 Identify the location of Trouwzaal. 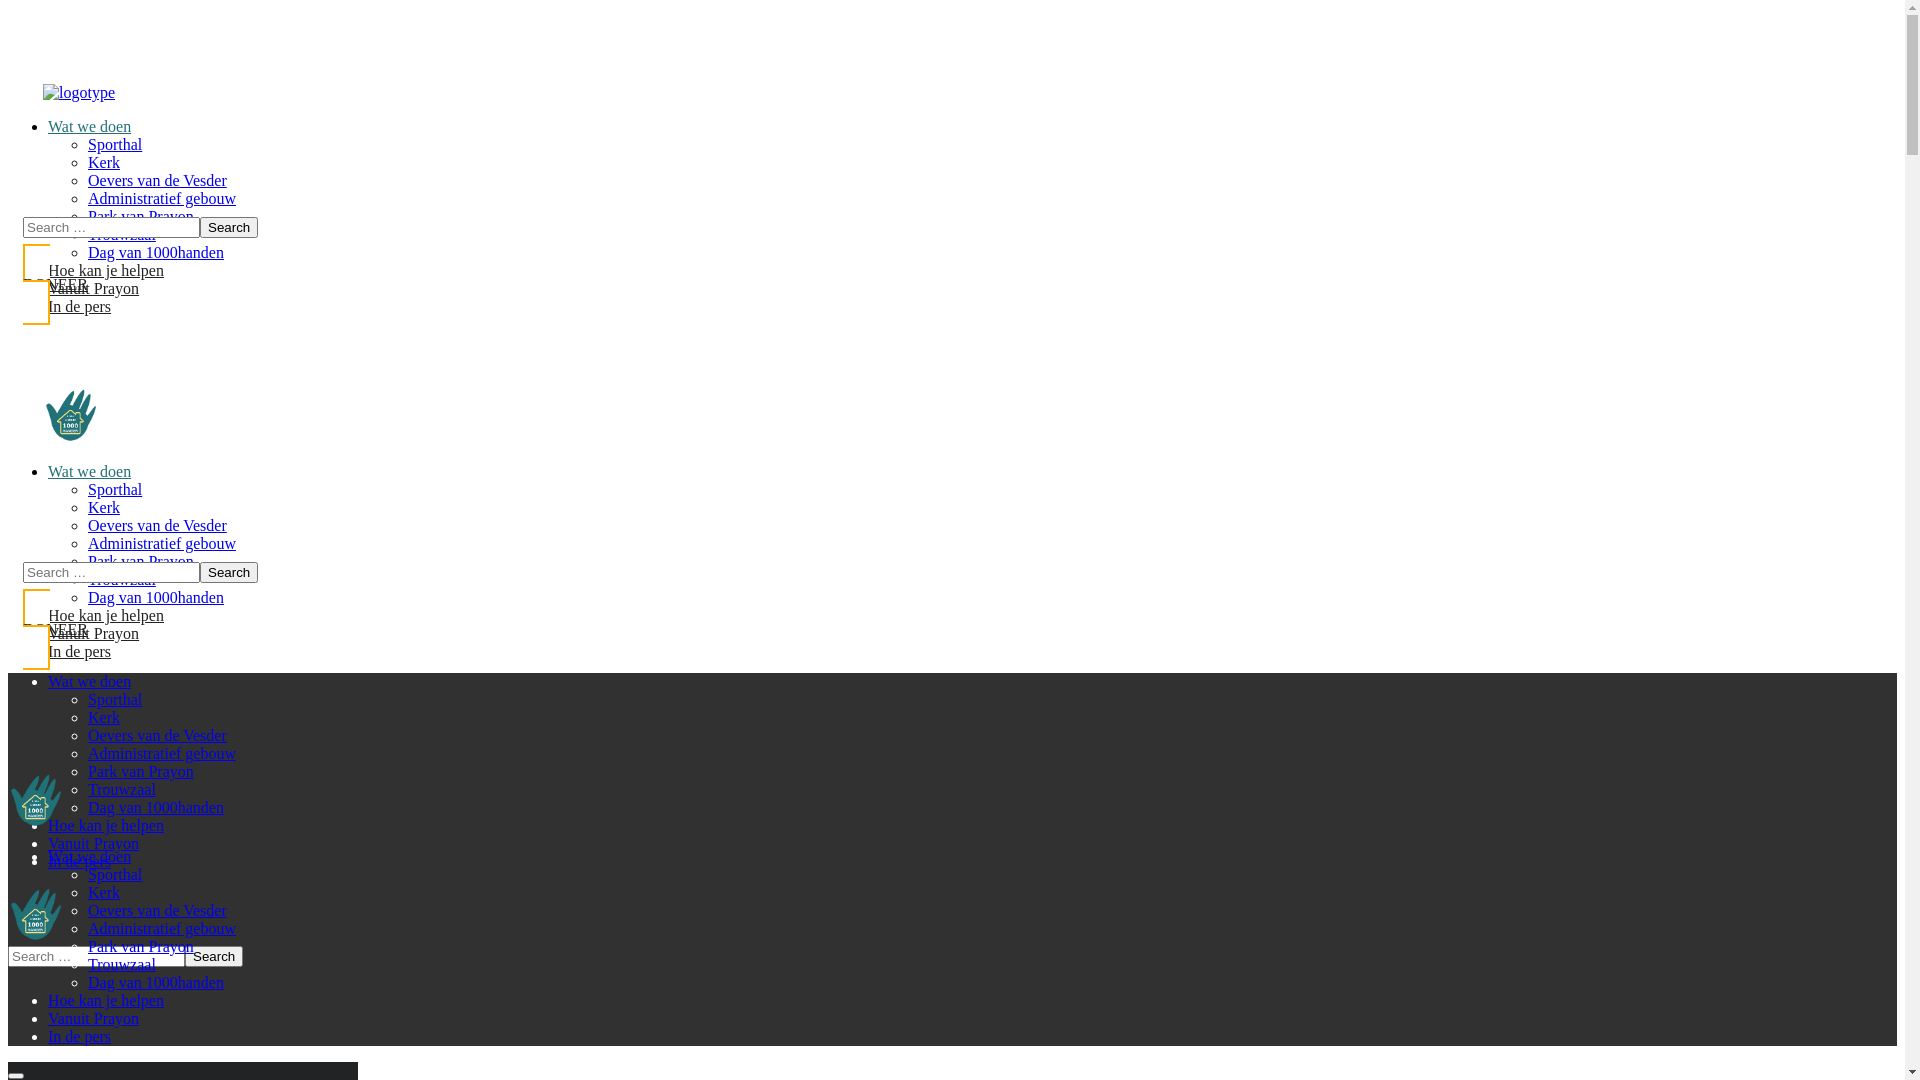
(122, 790).